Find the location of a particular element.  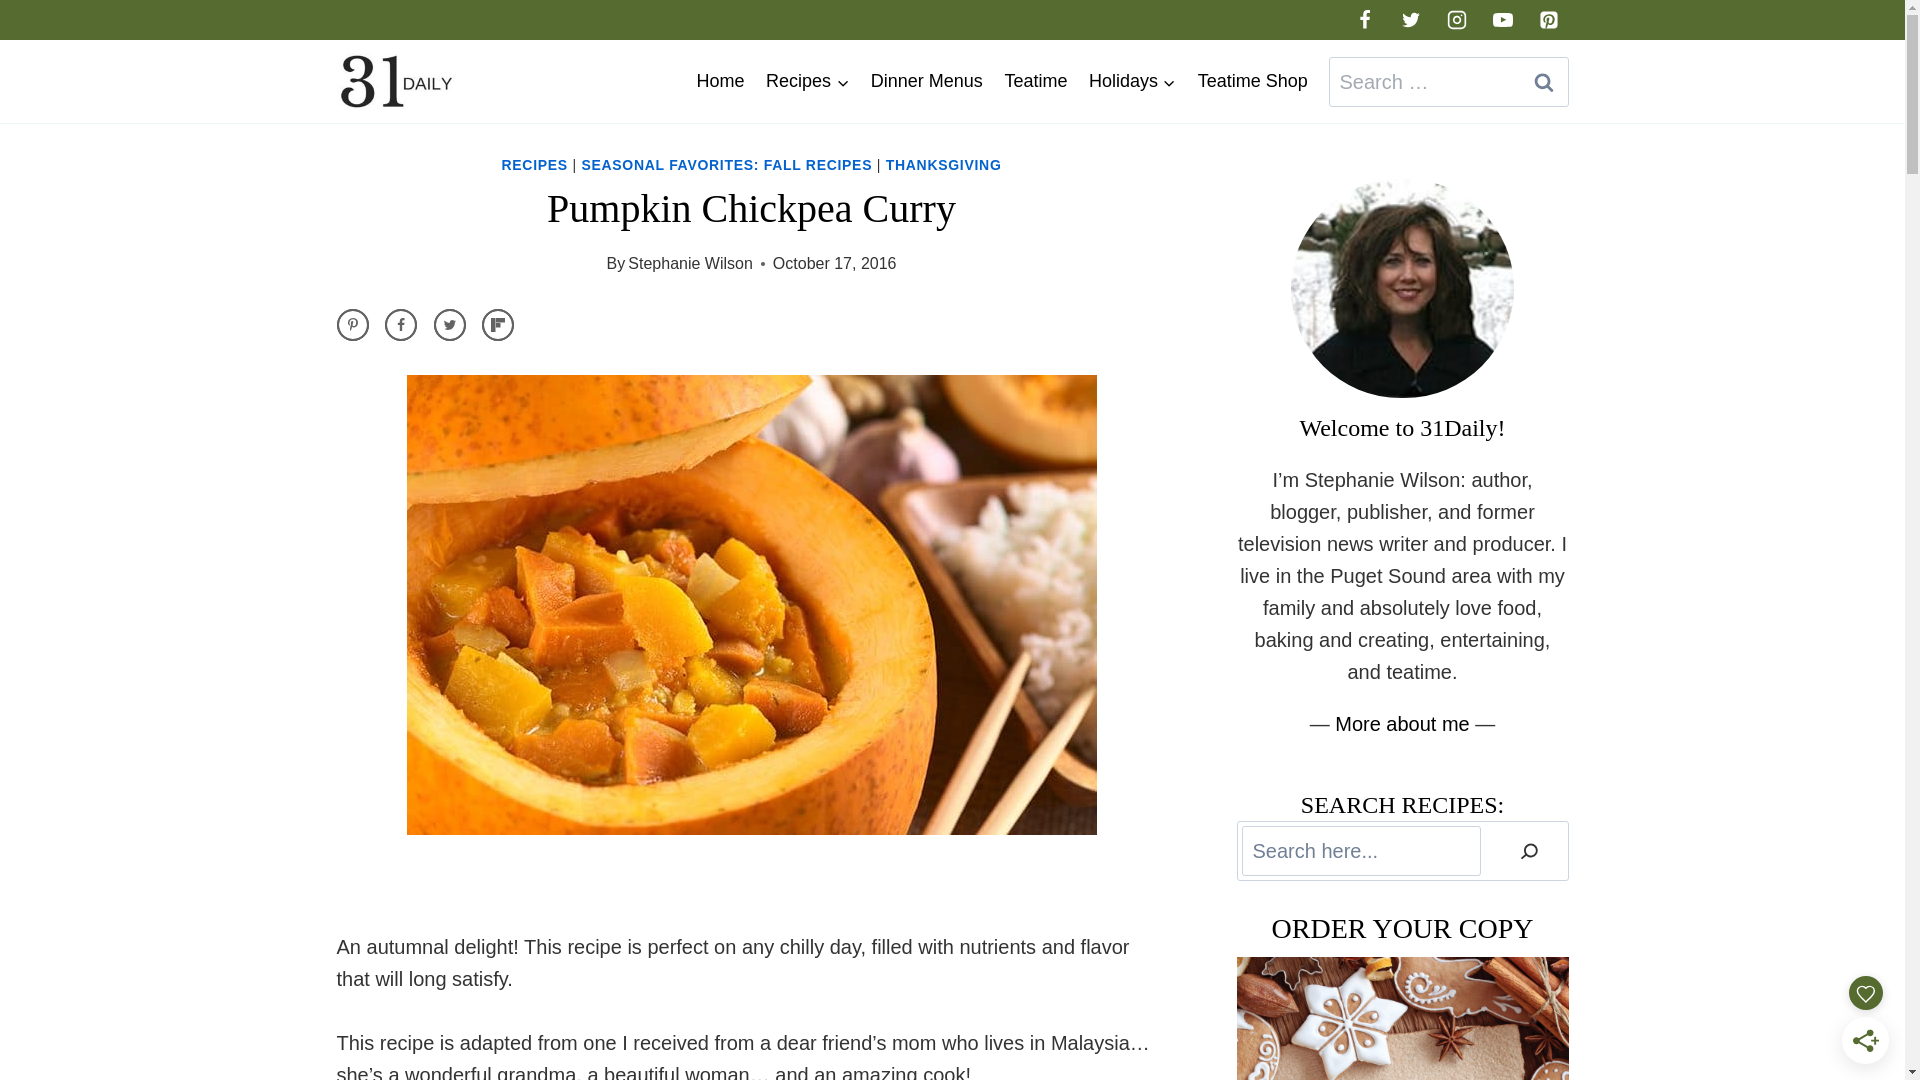

Share on Twitter is located at coordinates (450, 325).